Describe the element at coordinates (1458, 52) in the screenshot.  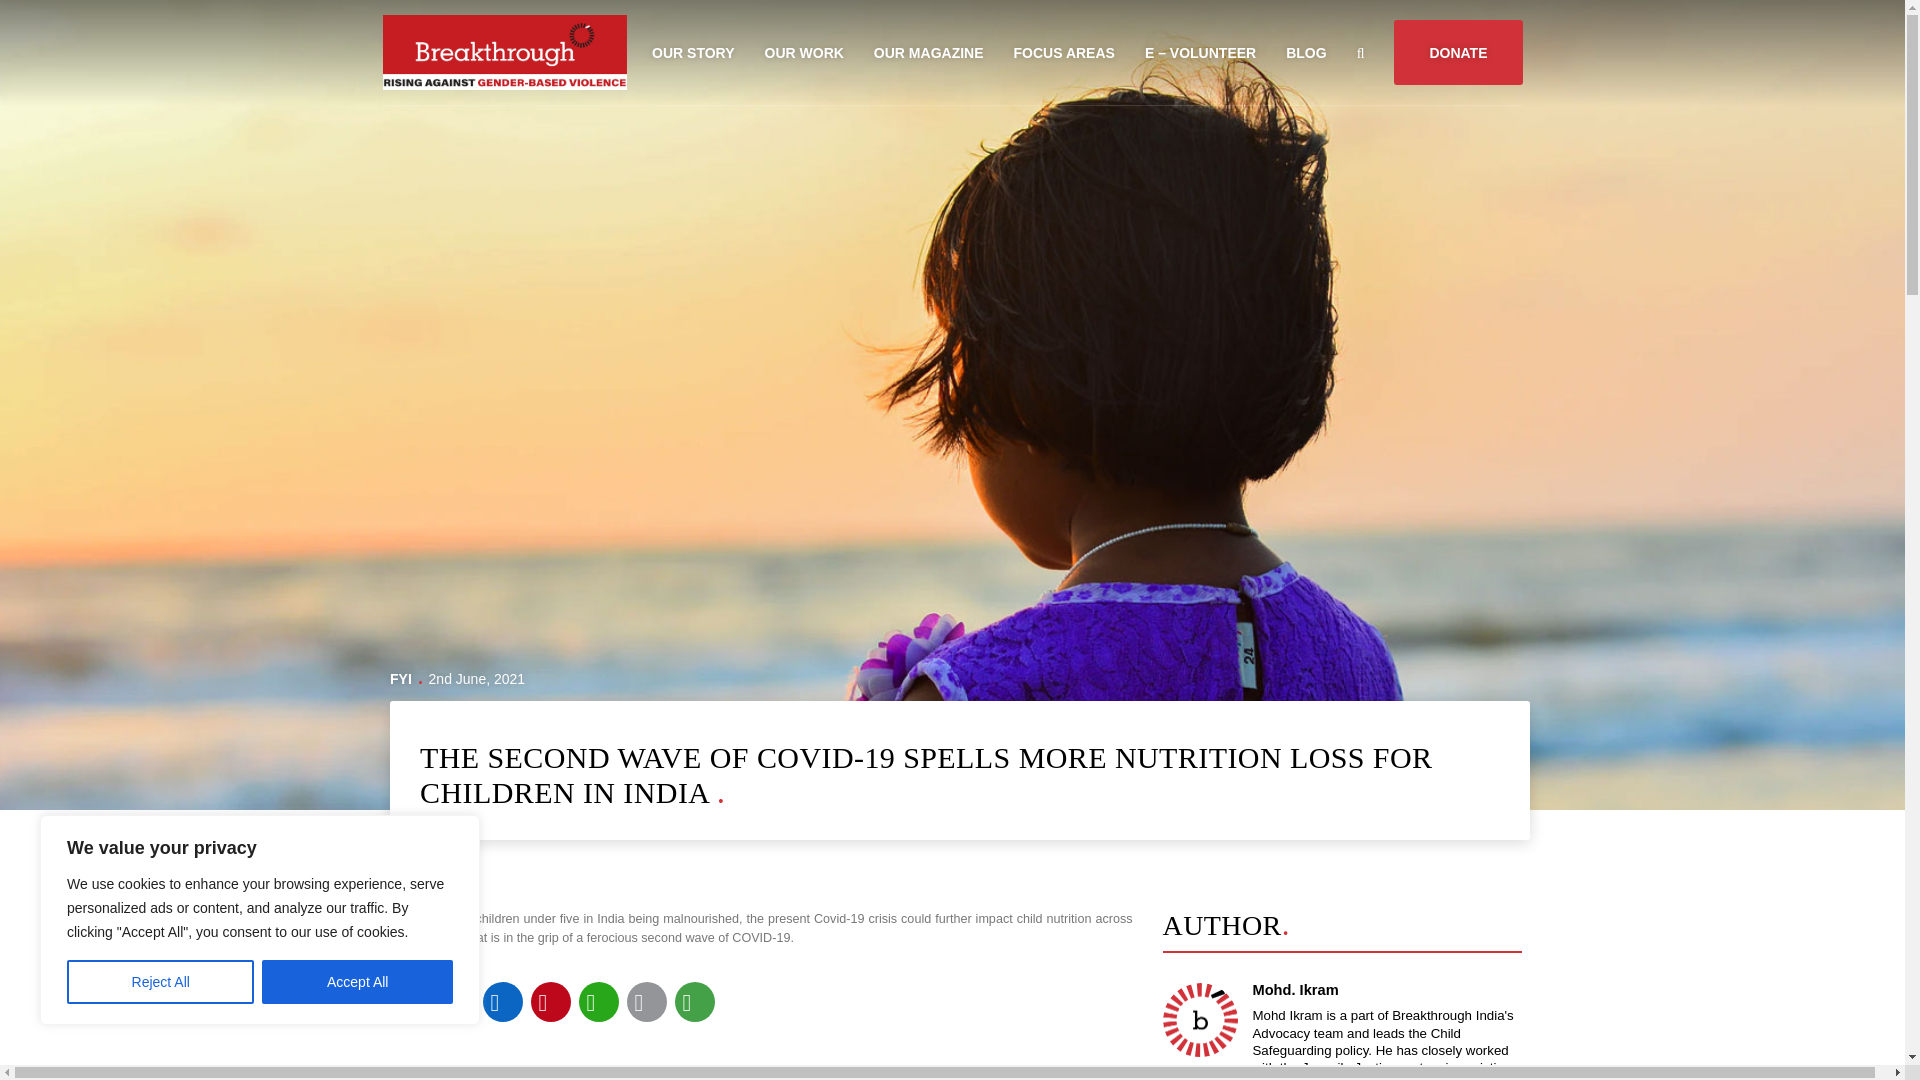
I see `DONATE` at that location.